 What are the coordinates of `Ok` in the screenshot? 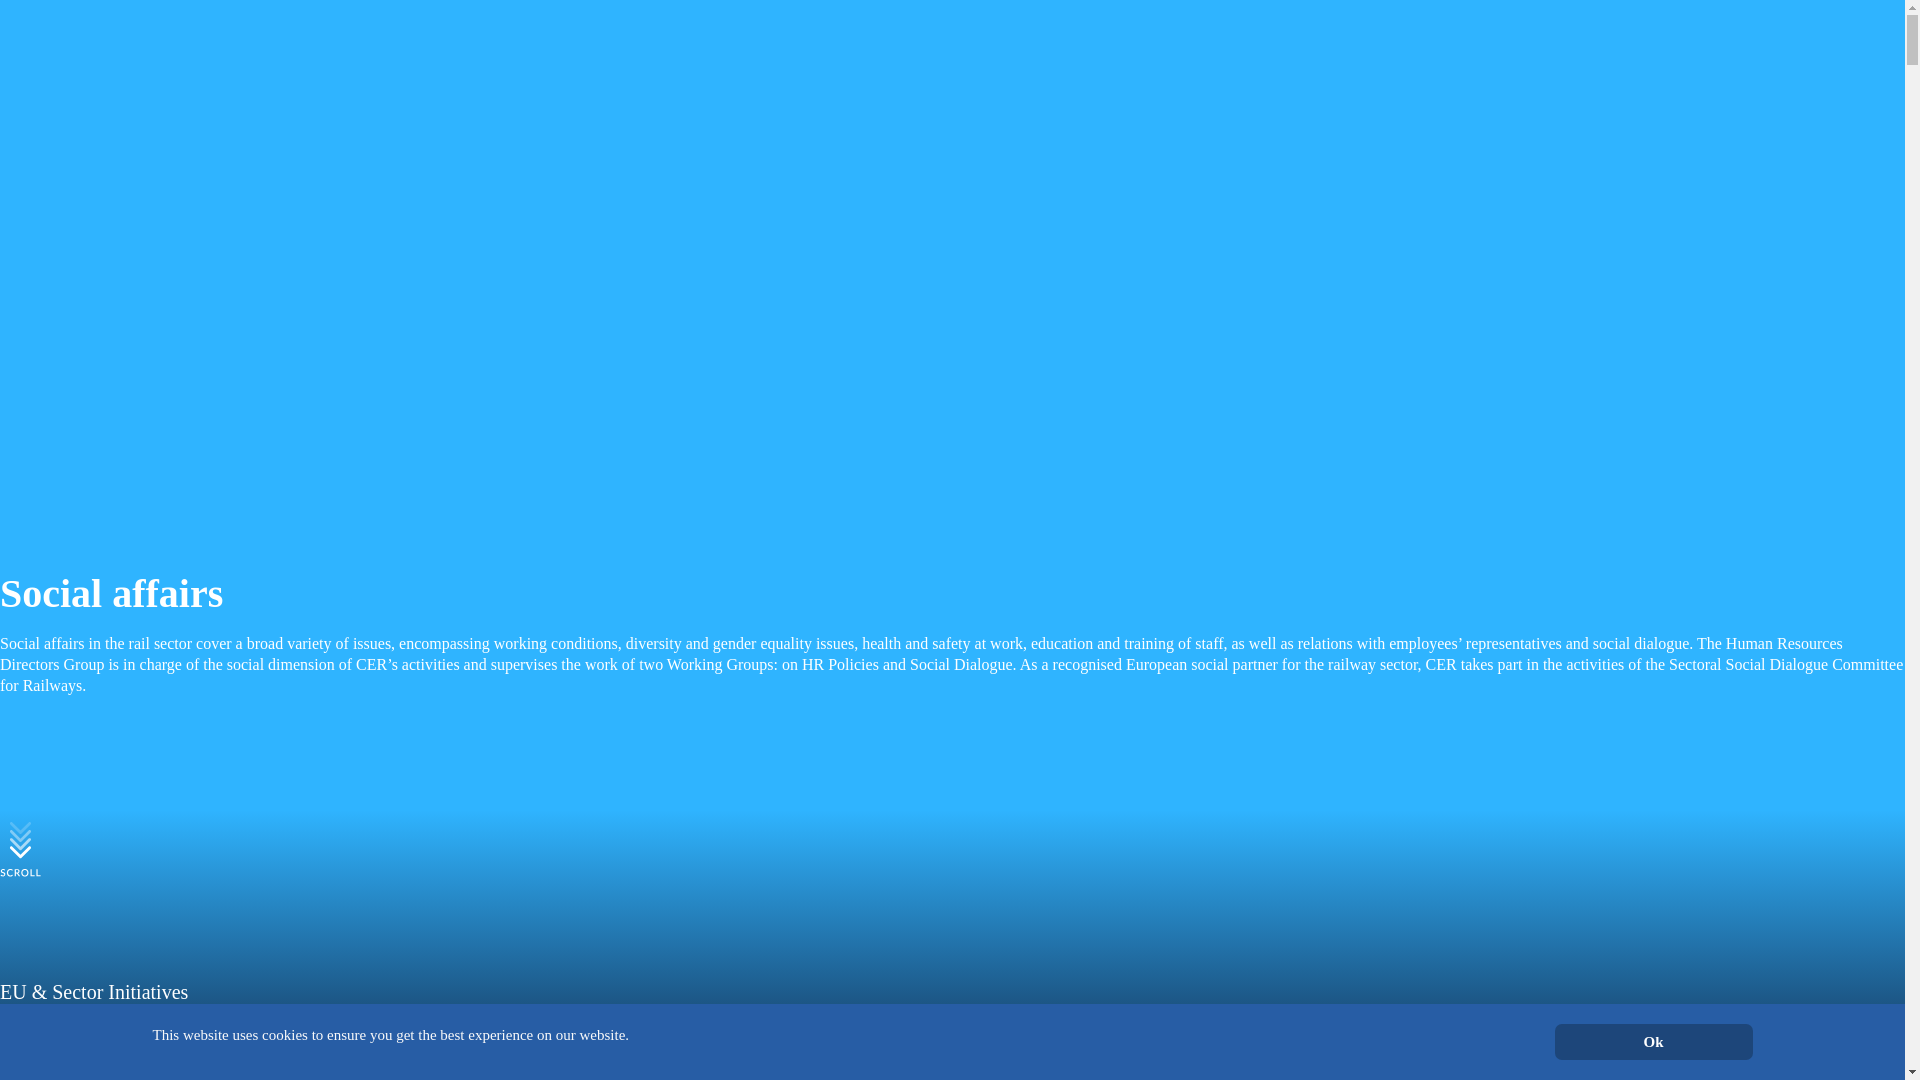 It's located at (1653, 1042).